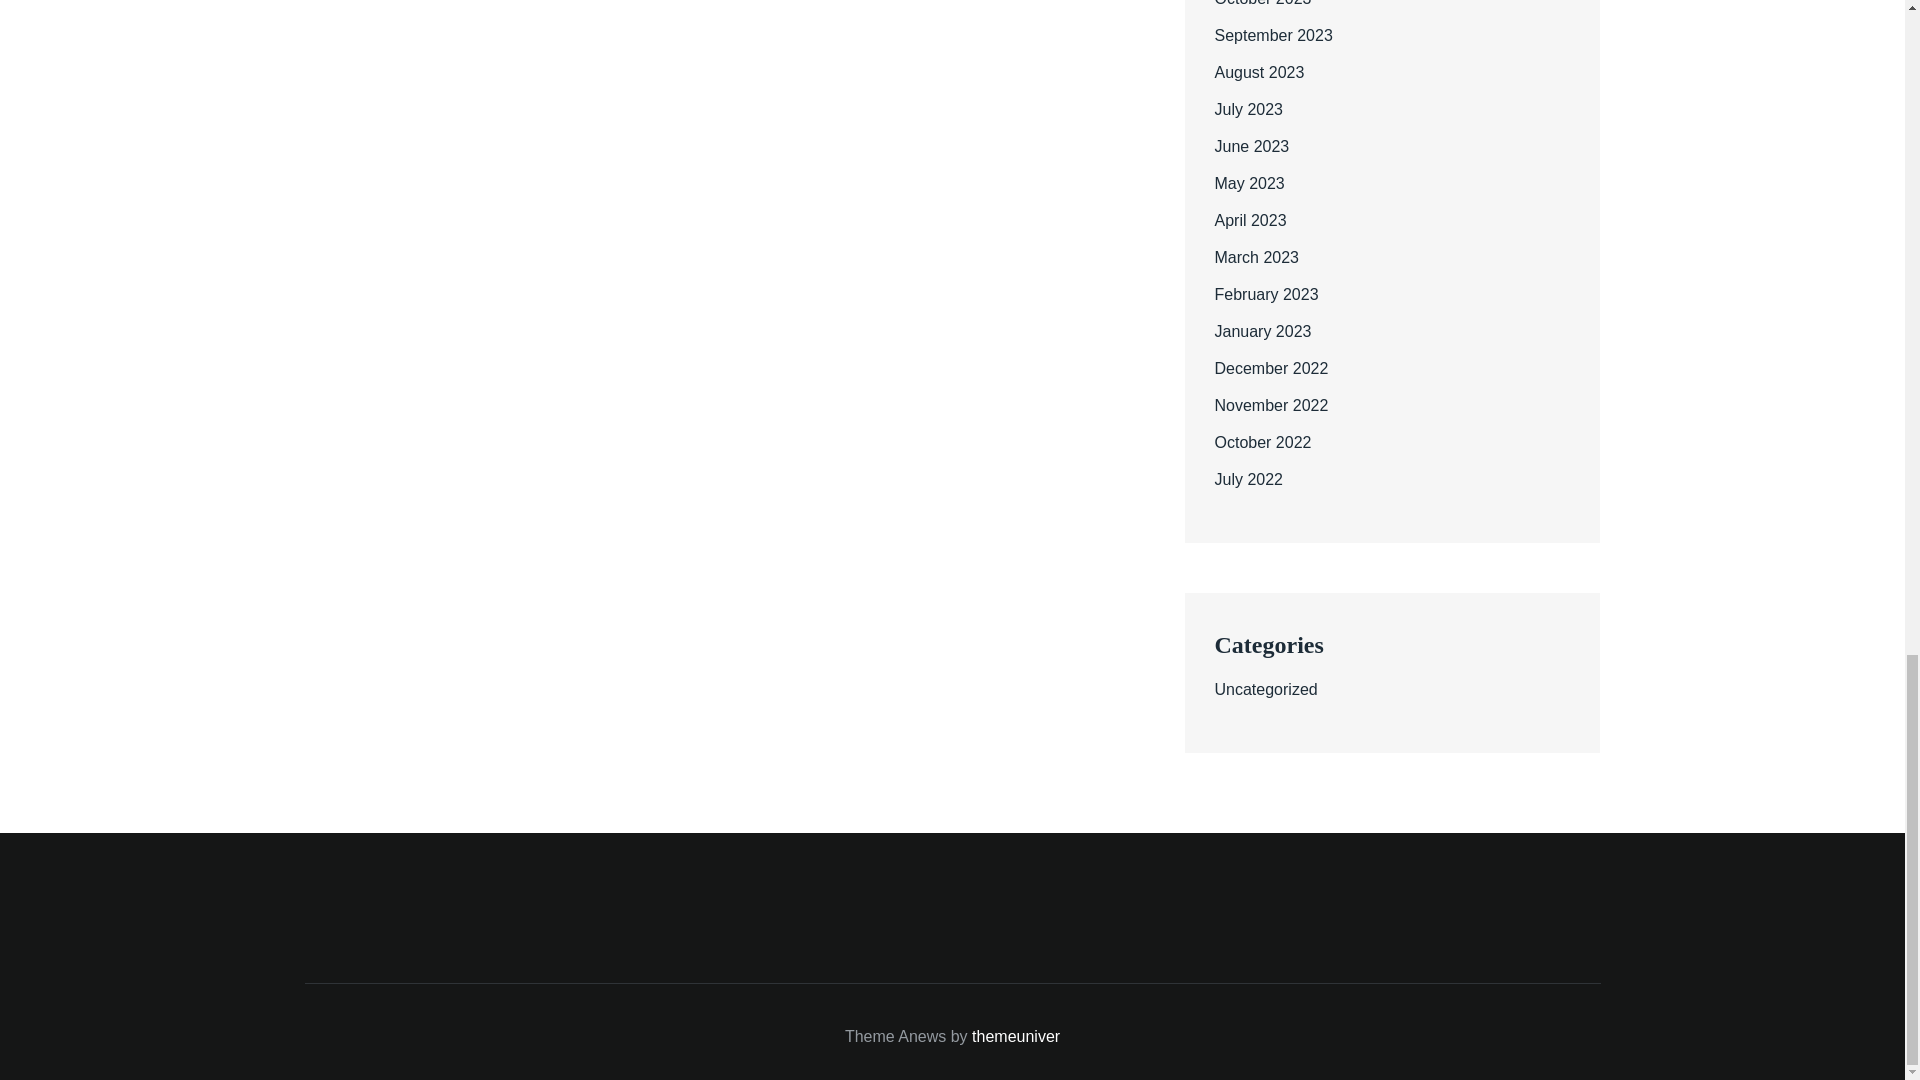 The image size is (1920, 1080). I want to click on September 2023, so click(1272, 36).